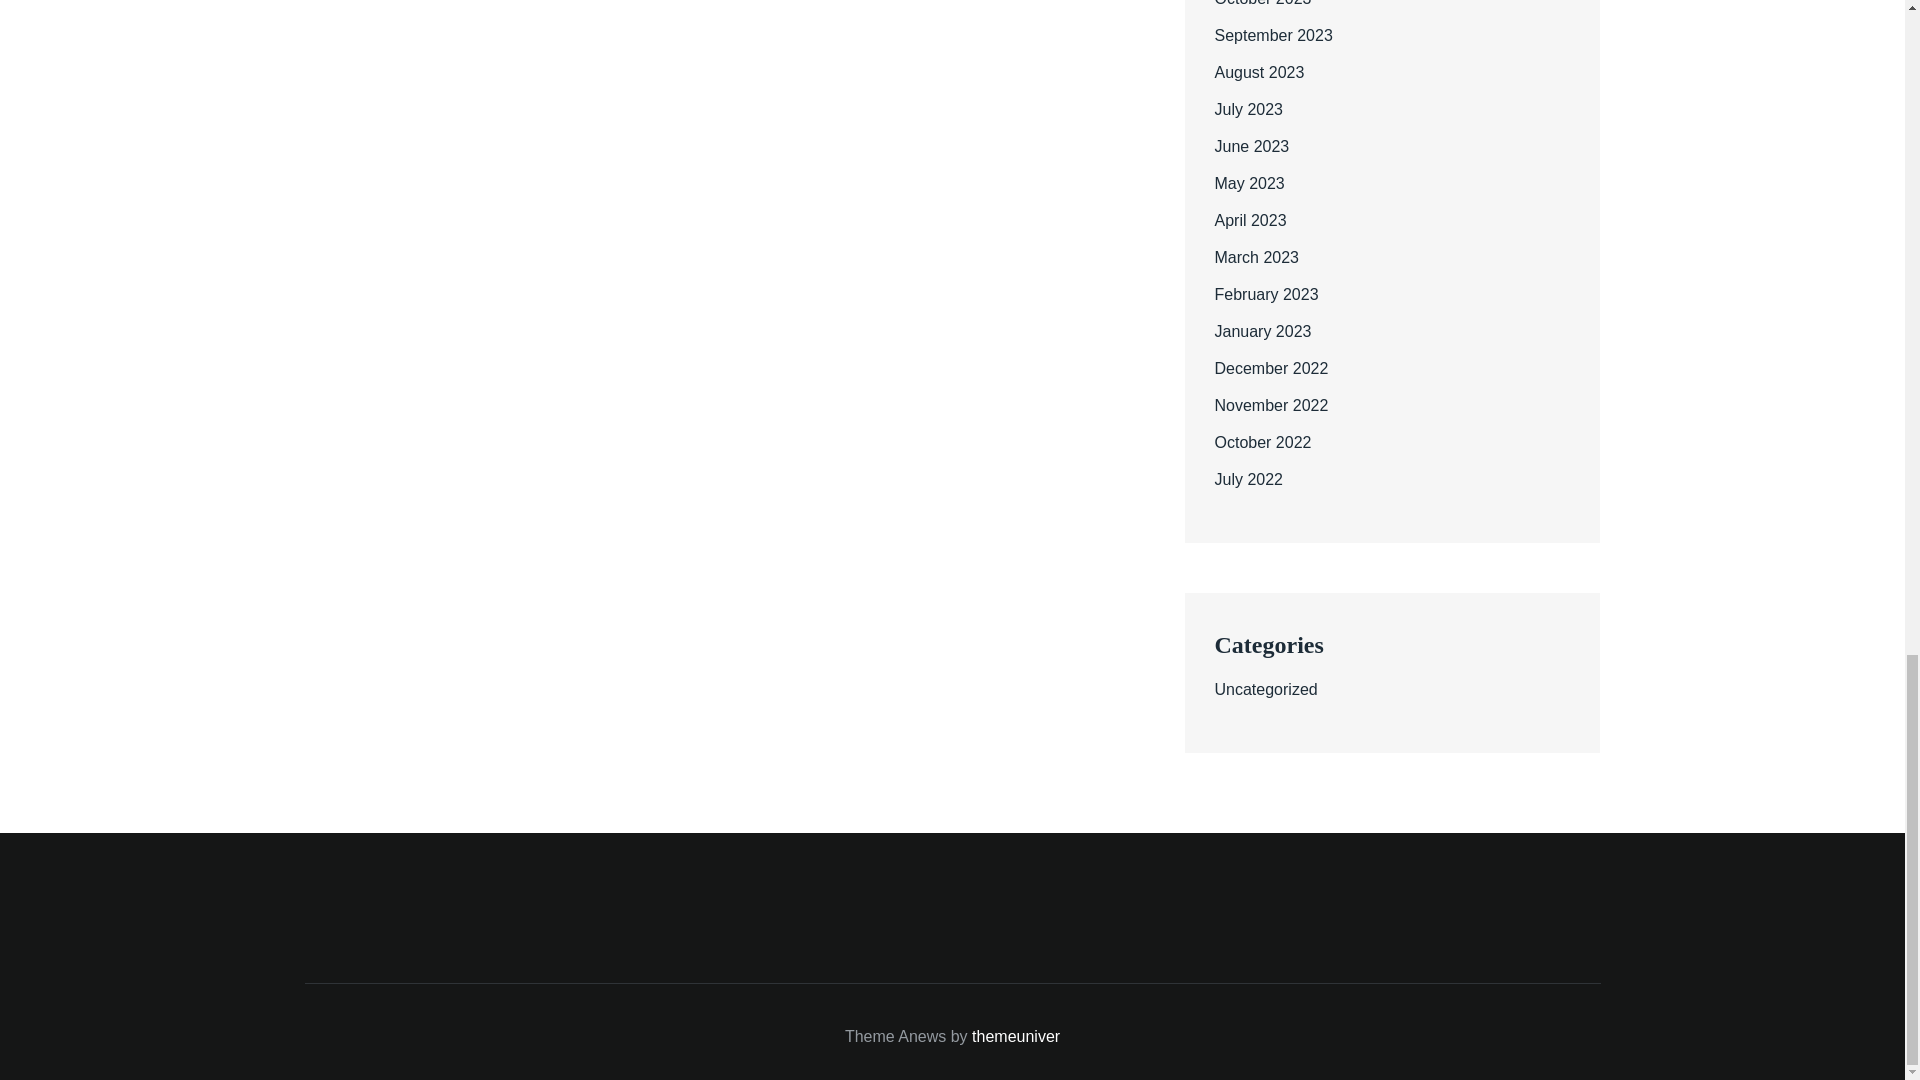 The image size is (1920, 1080). I want to click on September 2023, so click(1272, 36).